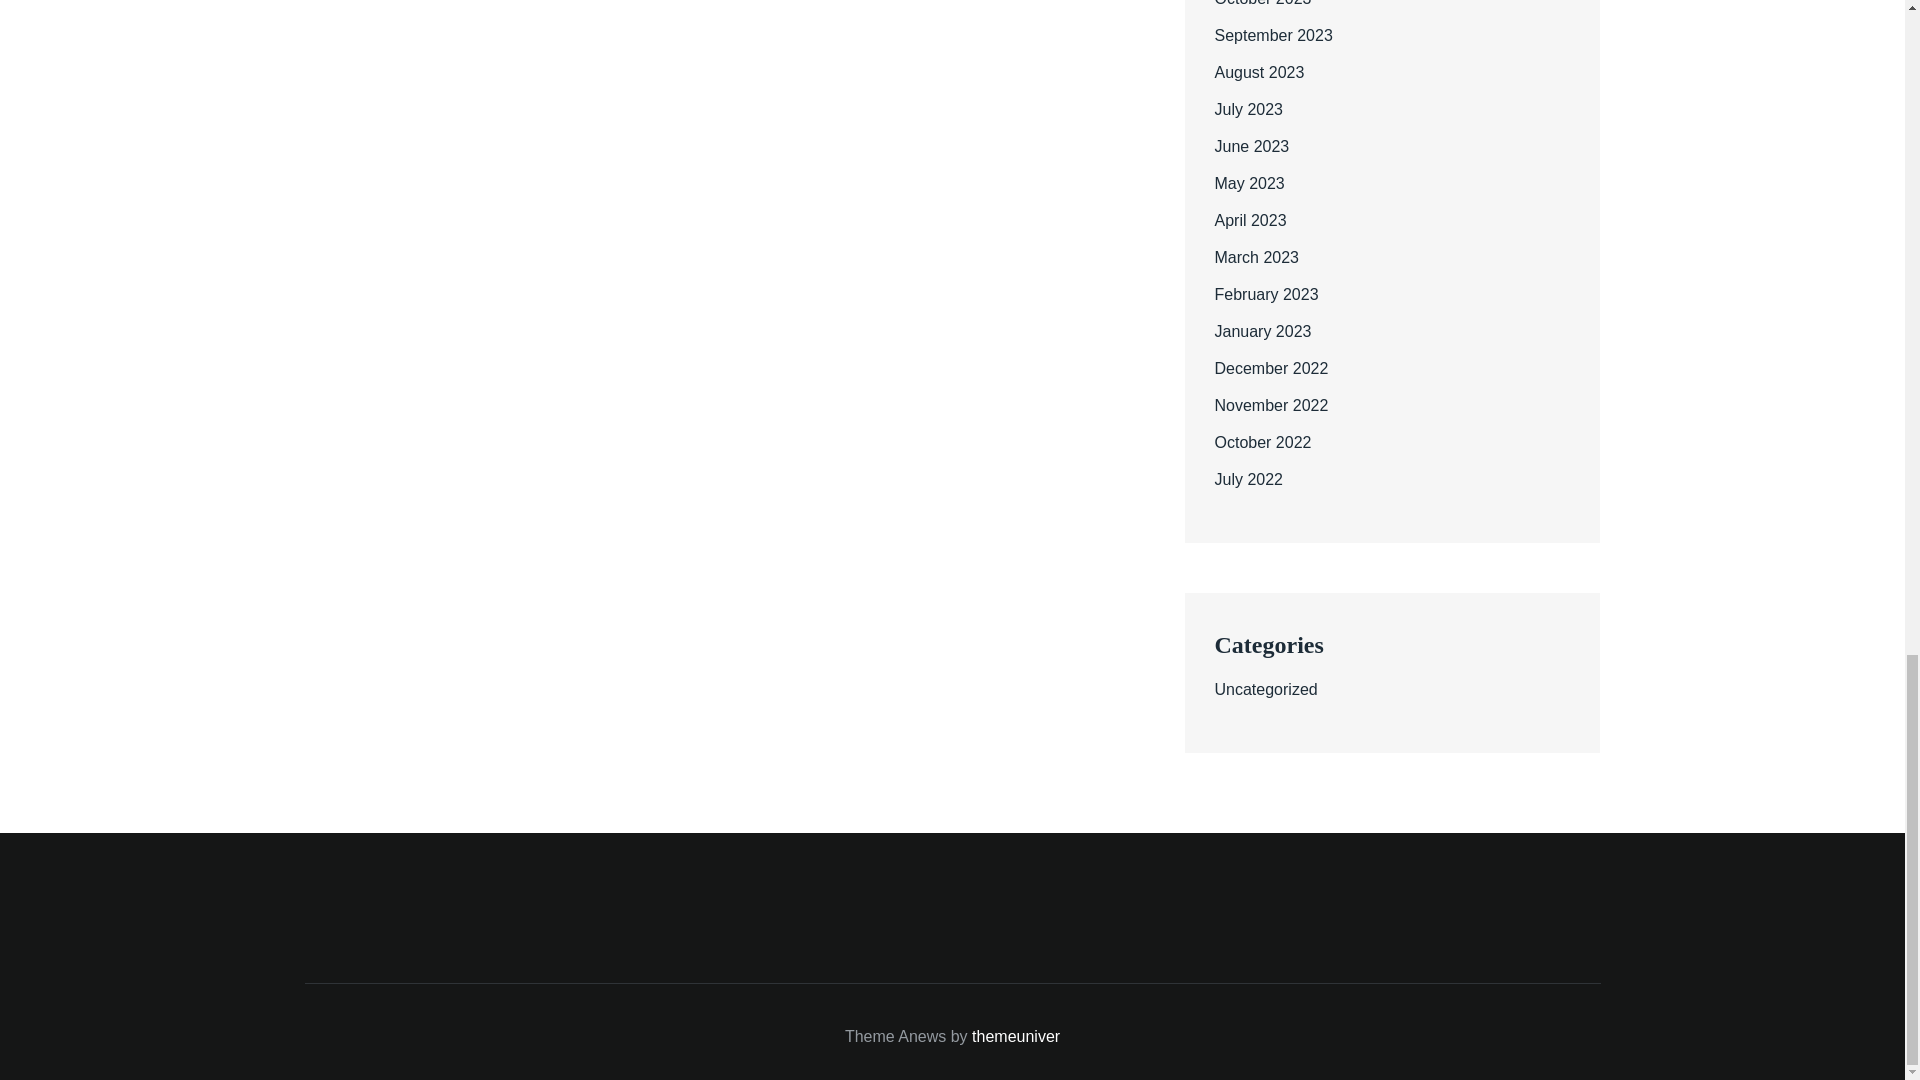 The image size is (1920, 1080). I want to click on September 2023, so click(1272, 36).